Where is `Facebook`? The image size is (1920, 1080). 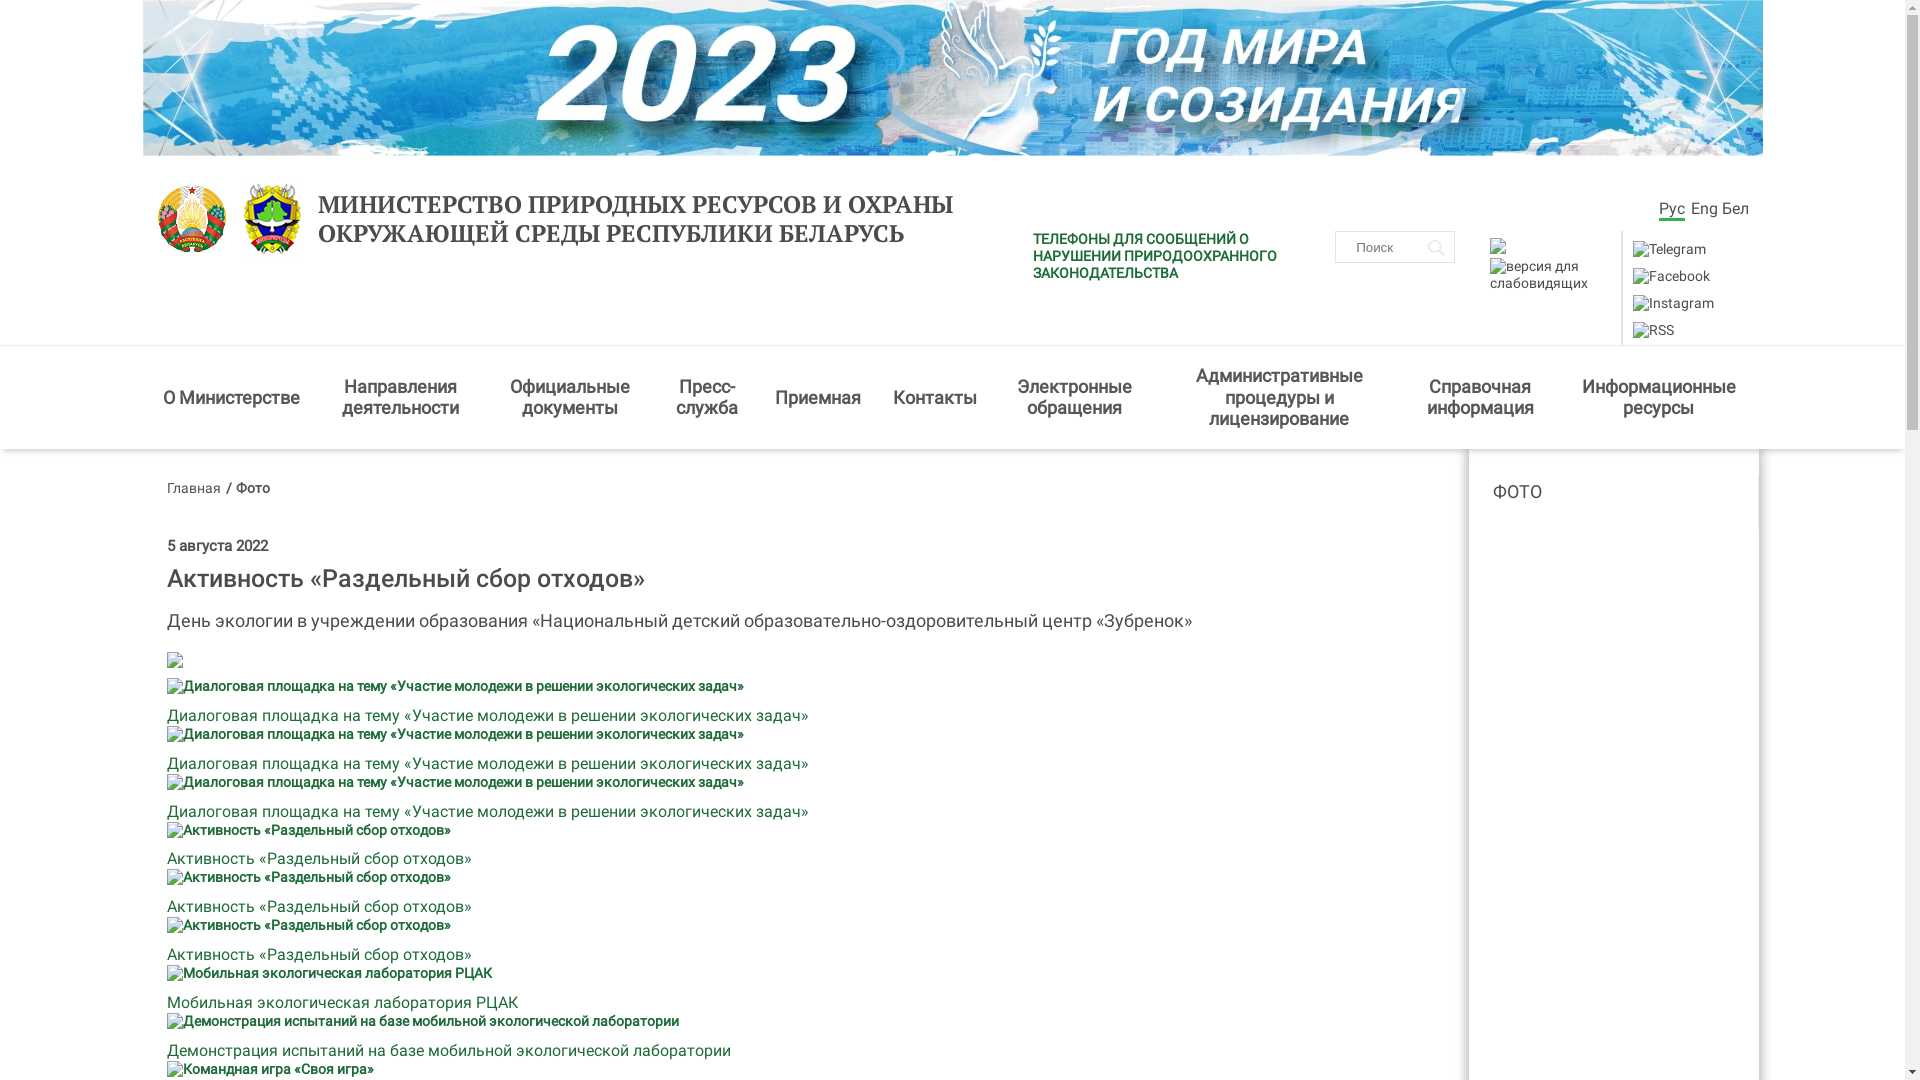
Facebook is located at coordinates (1672, 276).